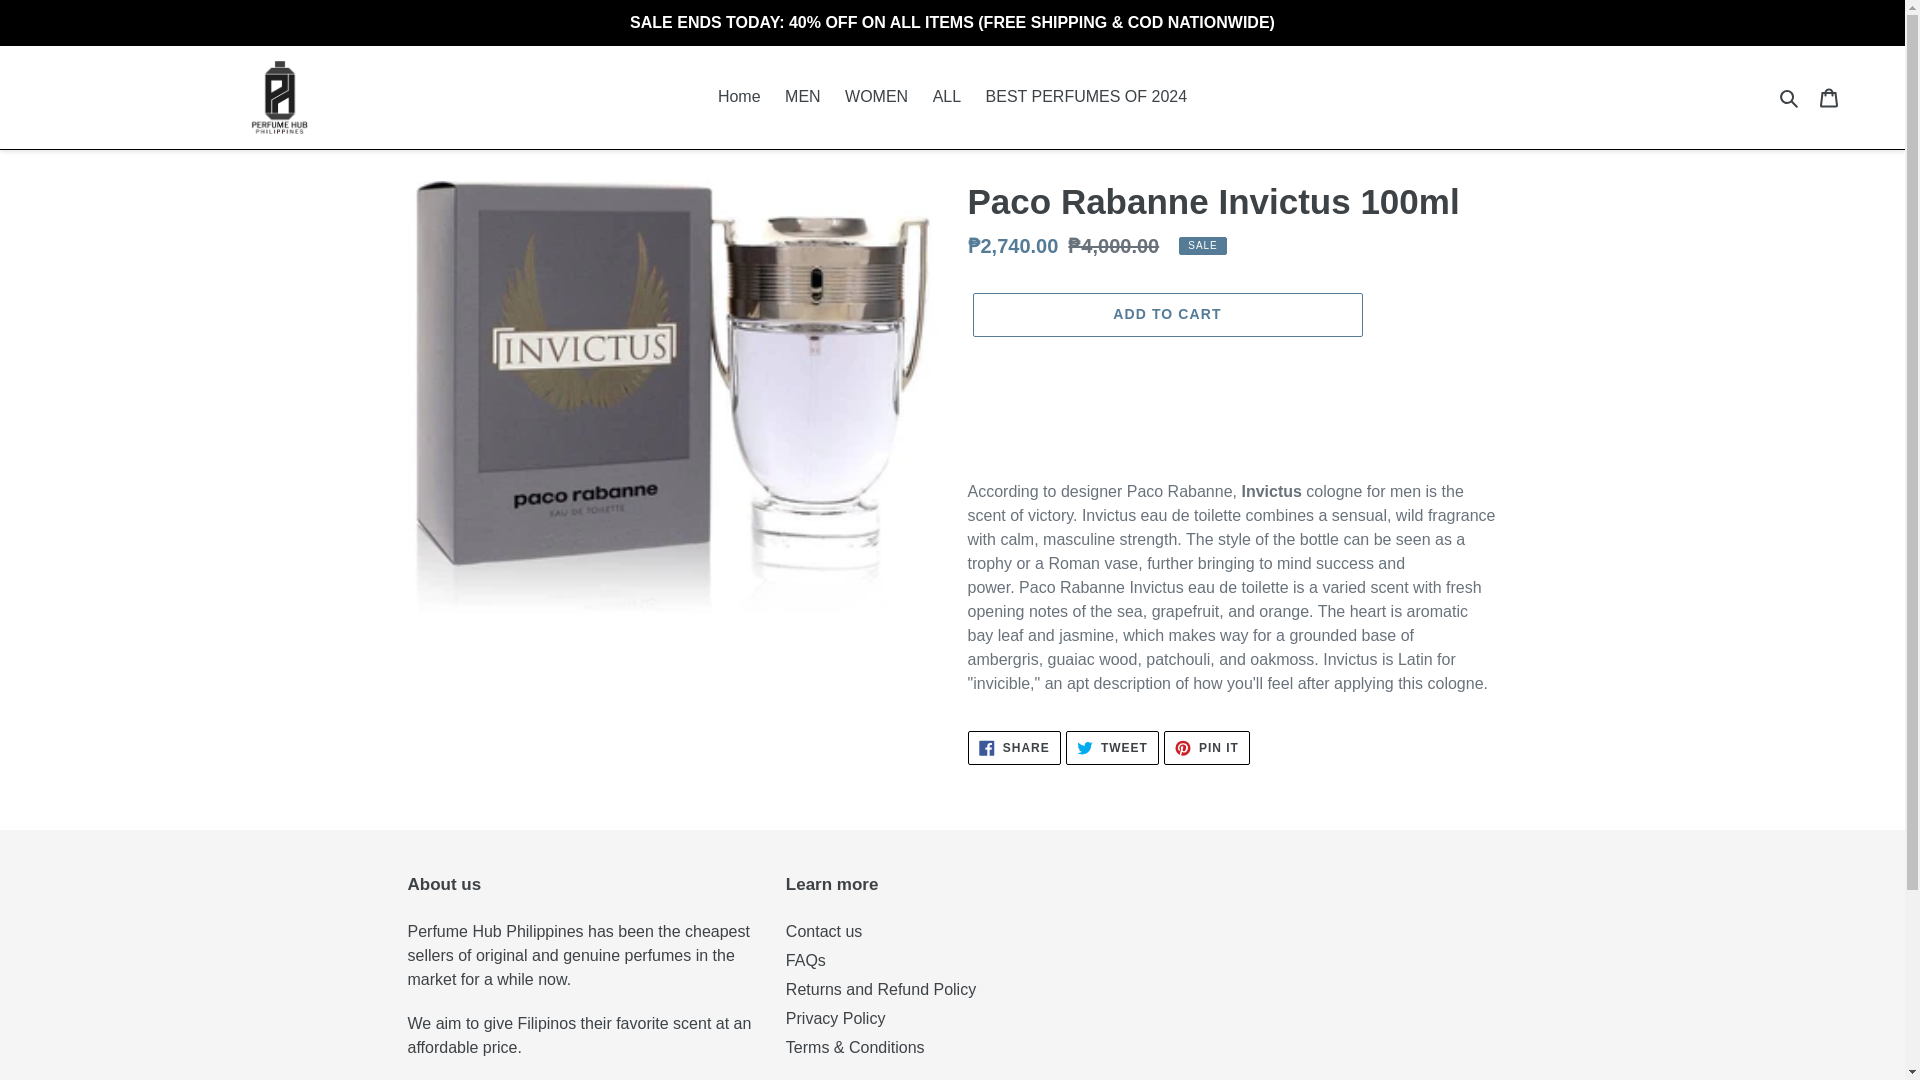 The width and height of the screenshot is (1920, 1080). Describe the element at coordinates (1086, 97) in the screenshot. I see `ADD TO CART` at that location.